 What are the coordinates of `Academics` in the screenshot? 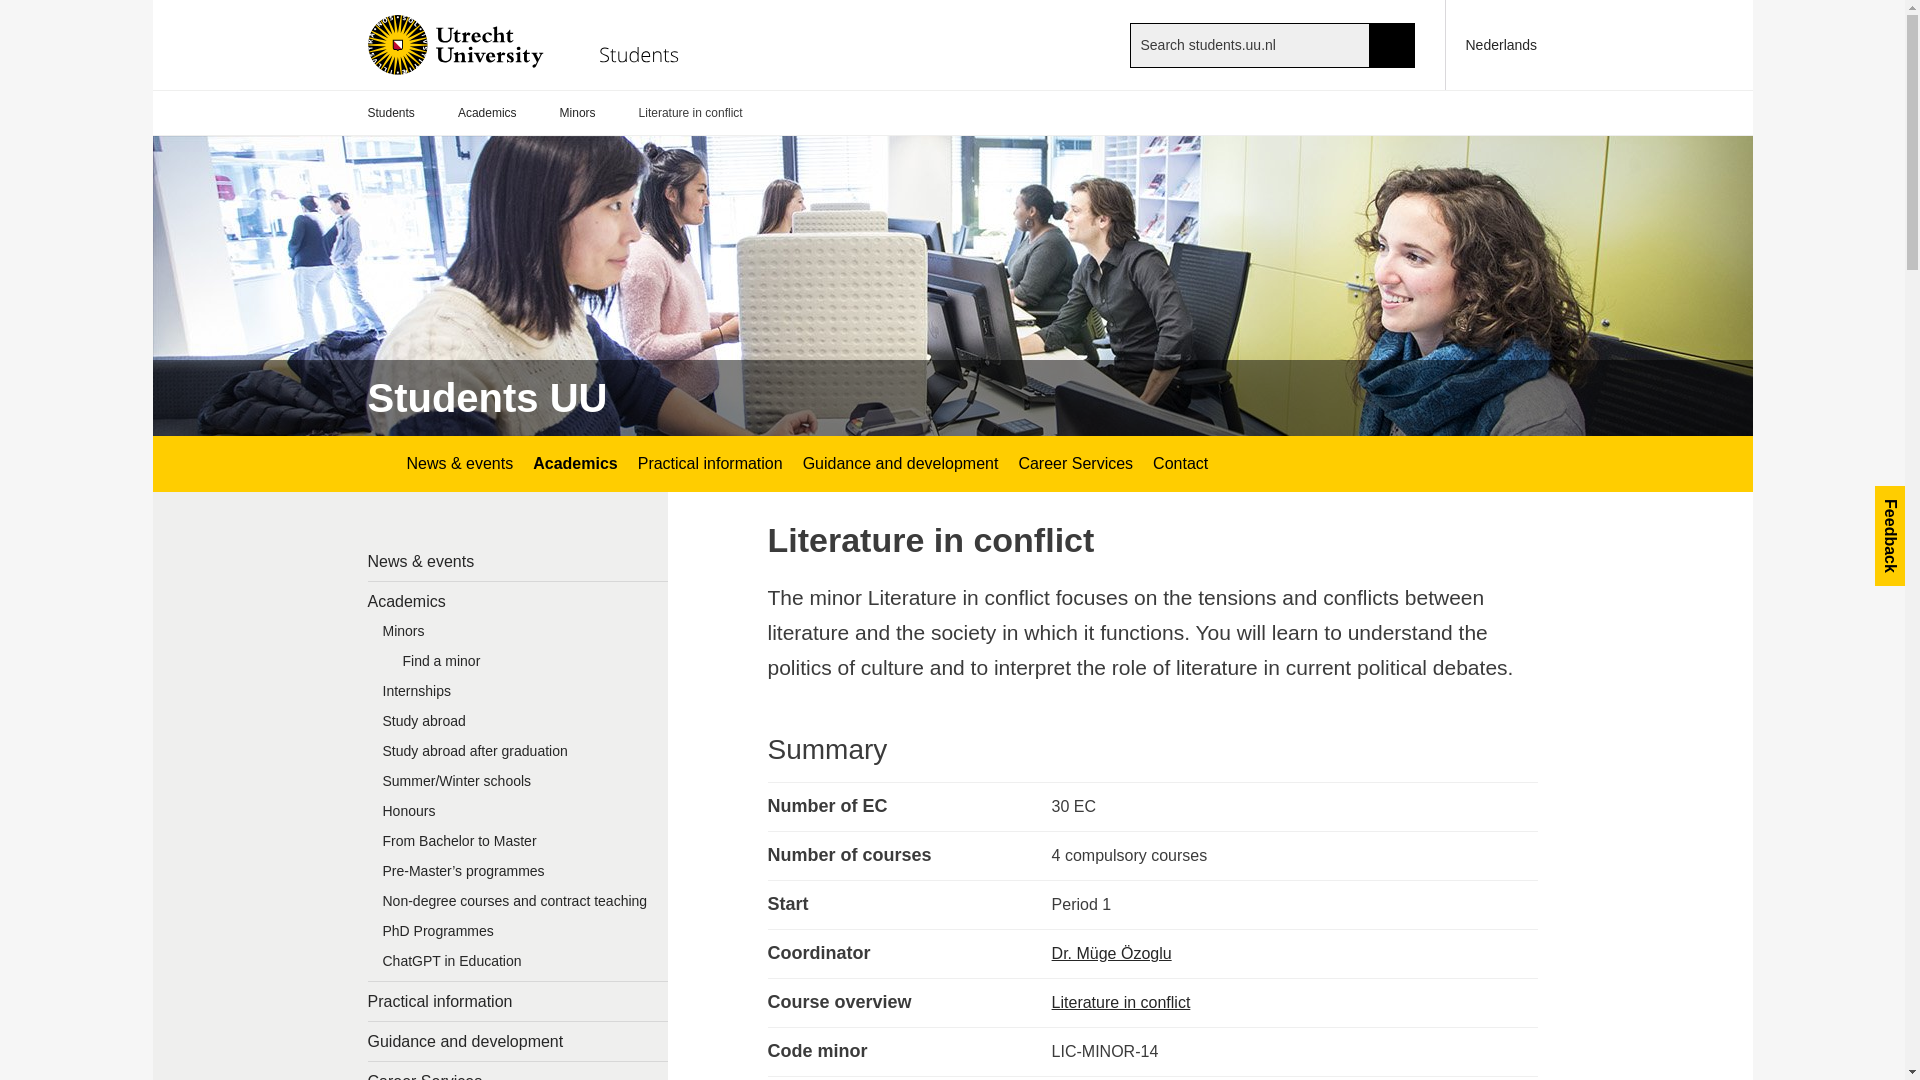 It's located at (574, 464).